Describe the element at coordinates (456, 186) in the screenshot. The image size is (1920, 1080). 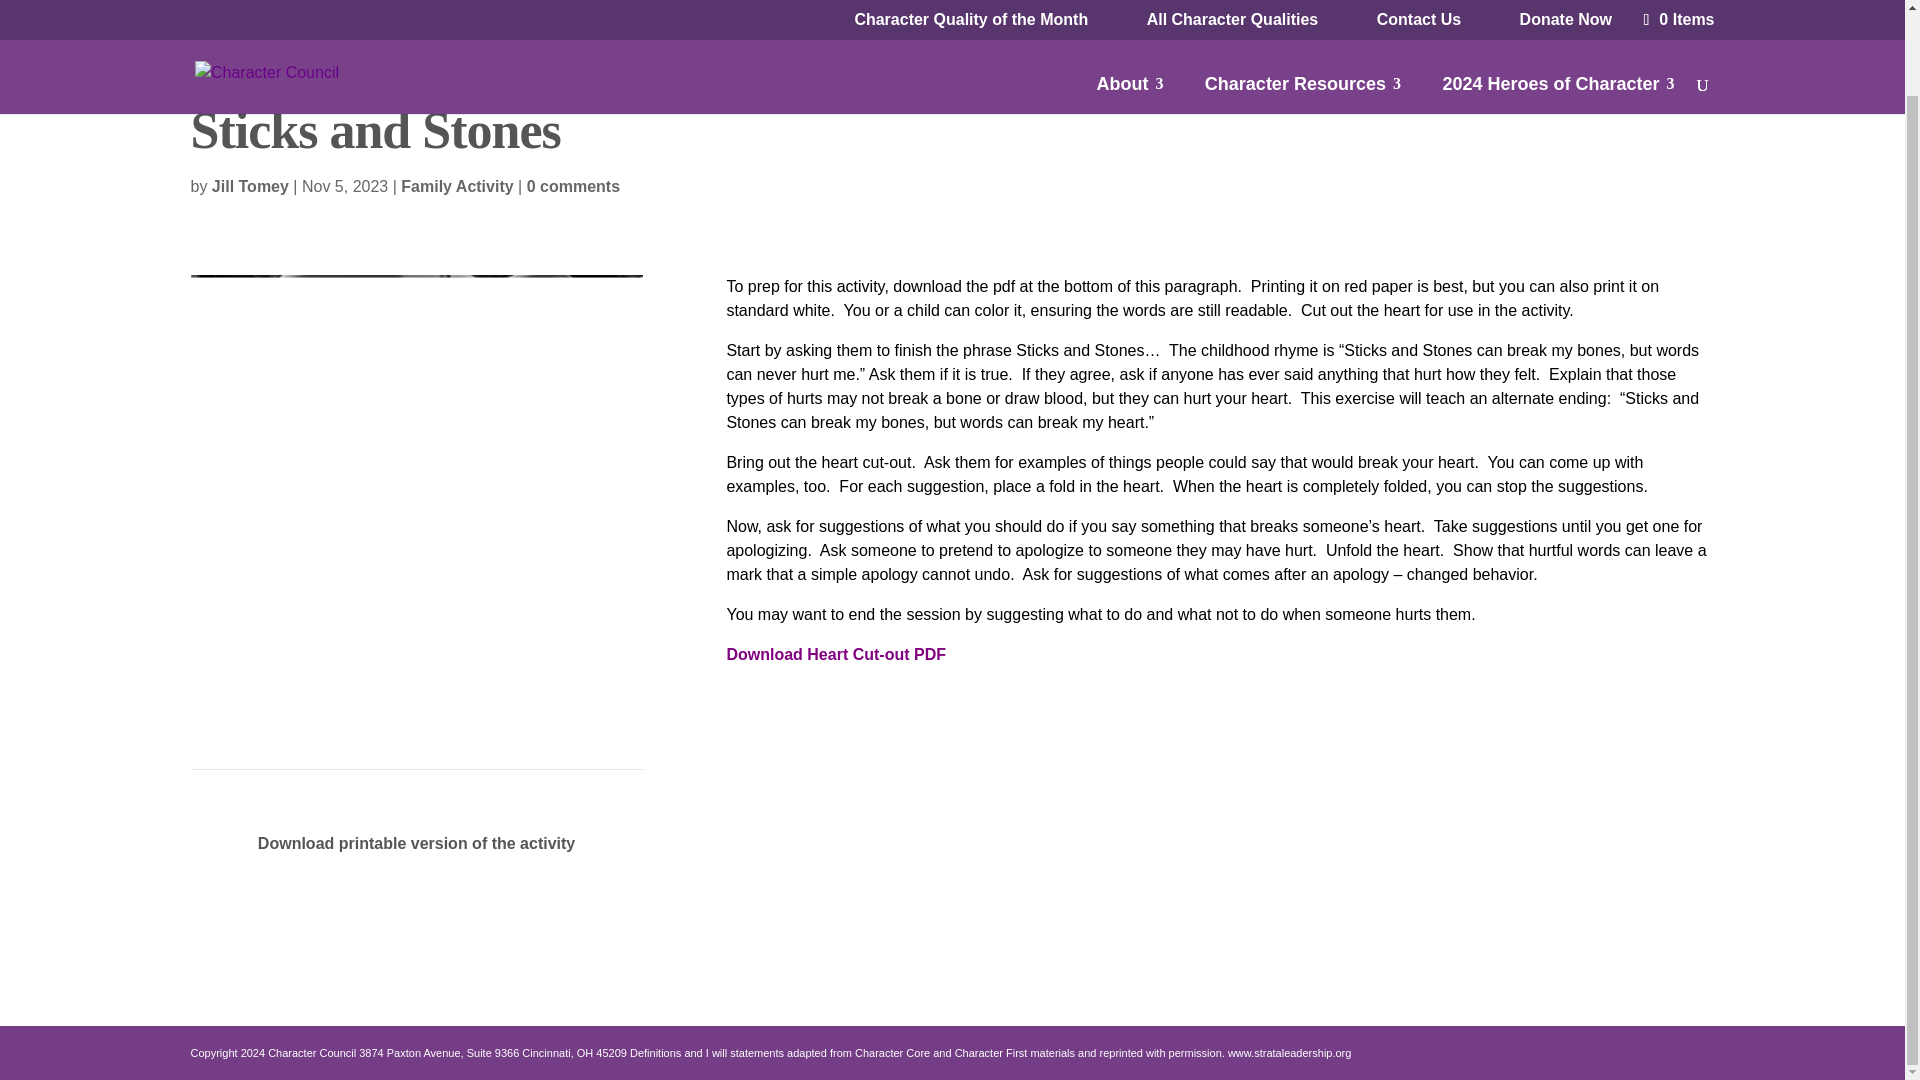
I see `Family Activity` at that location.